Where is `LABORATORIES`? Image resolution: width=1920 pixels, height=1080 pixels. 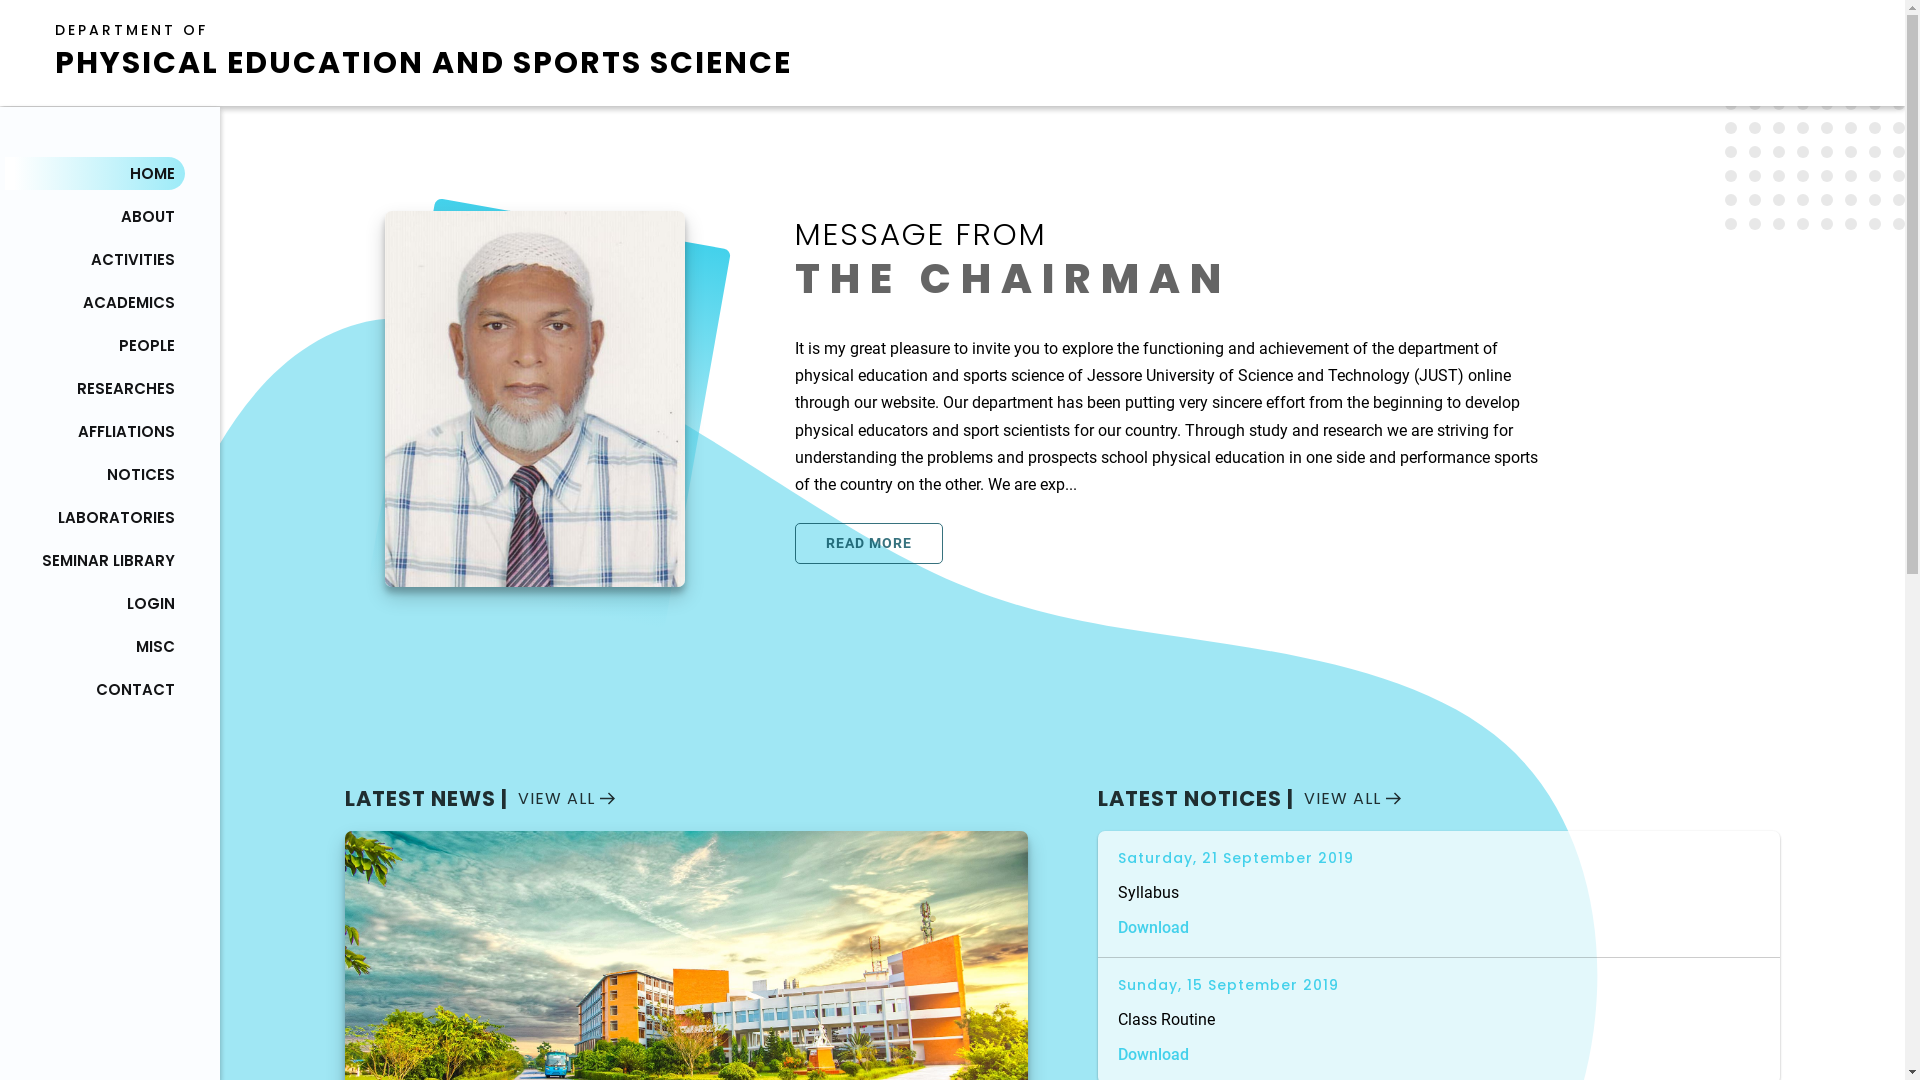 LABORATORIES is located at coordinates (95, 518).